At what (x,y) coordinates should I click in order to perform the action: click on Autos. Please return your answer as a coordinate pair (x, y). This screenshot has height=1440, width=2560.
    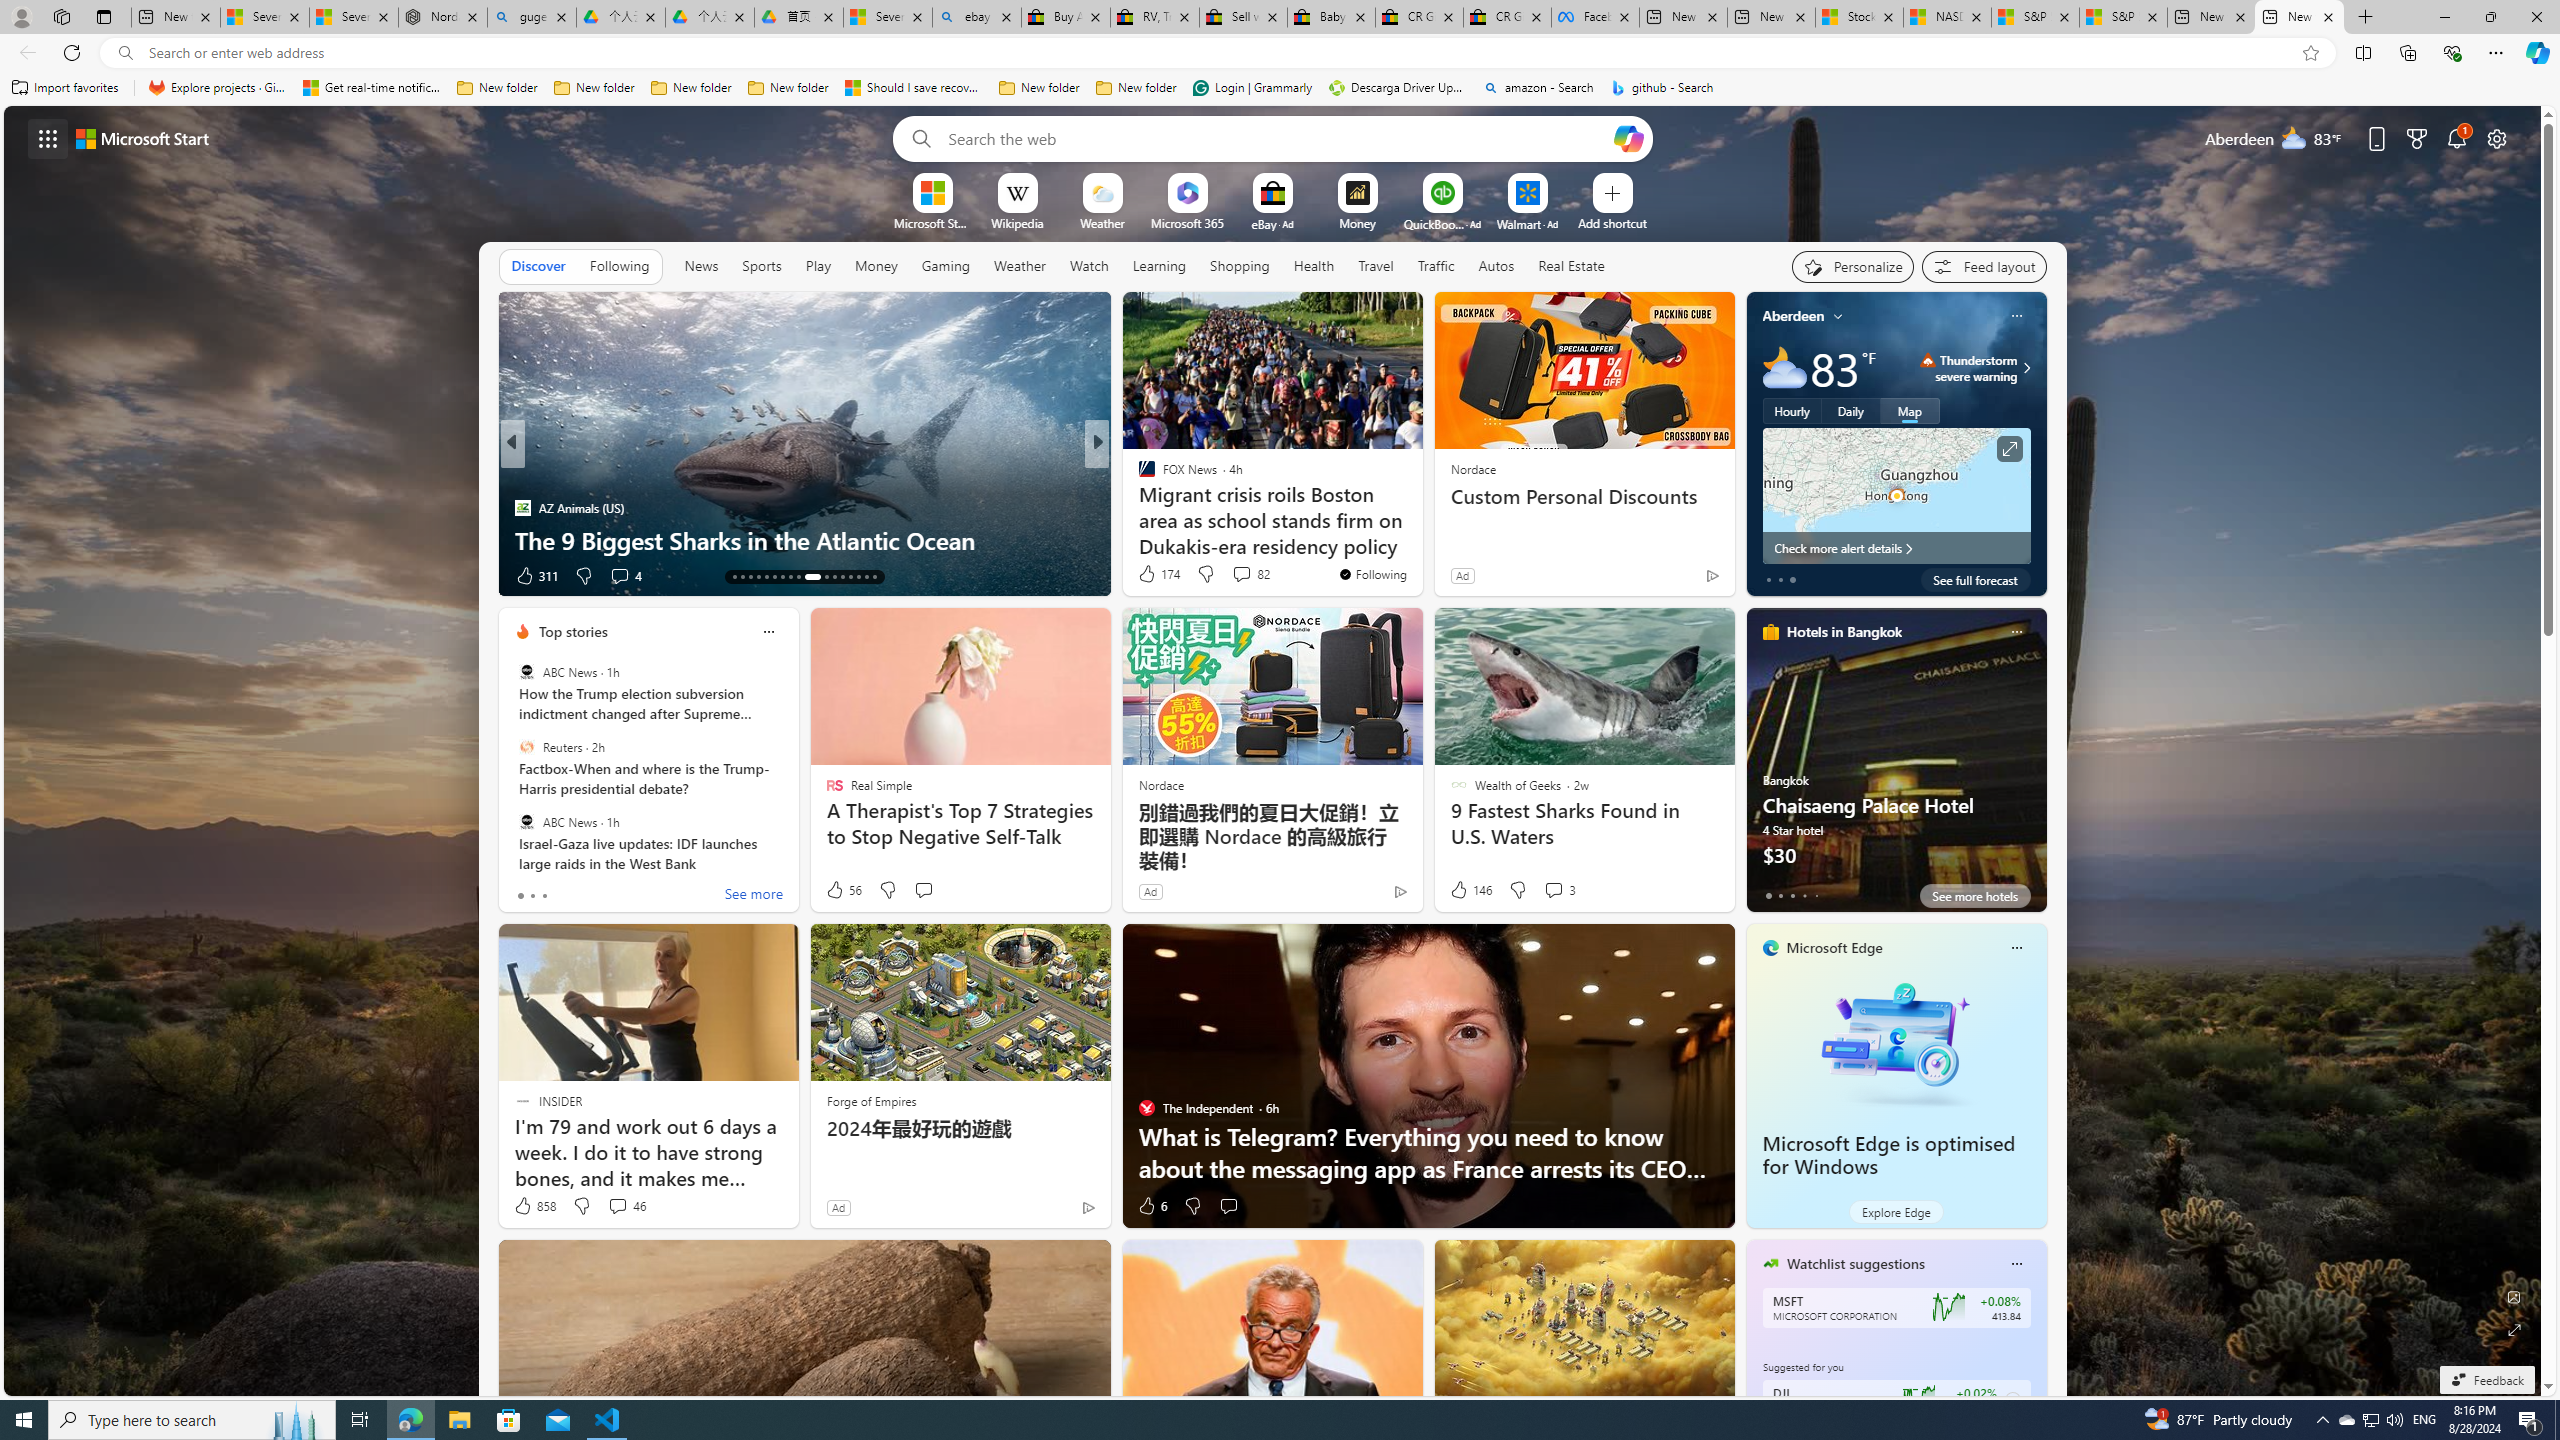
    Looking at the image, I should click on (1496, 266).